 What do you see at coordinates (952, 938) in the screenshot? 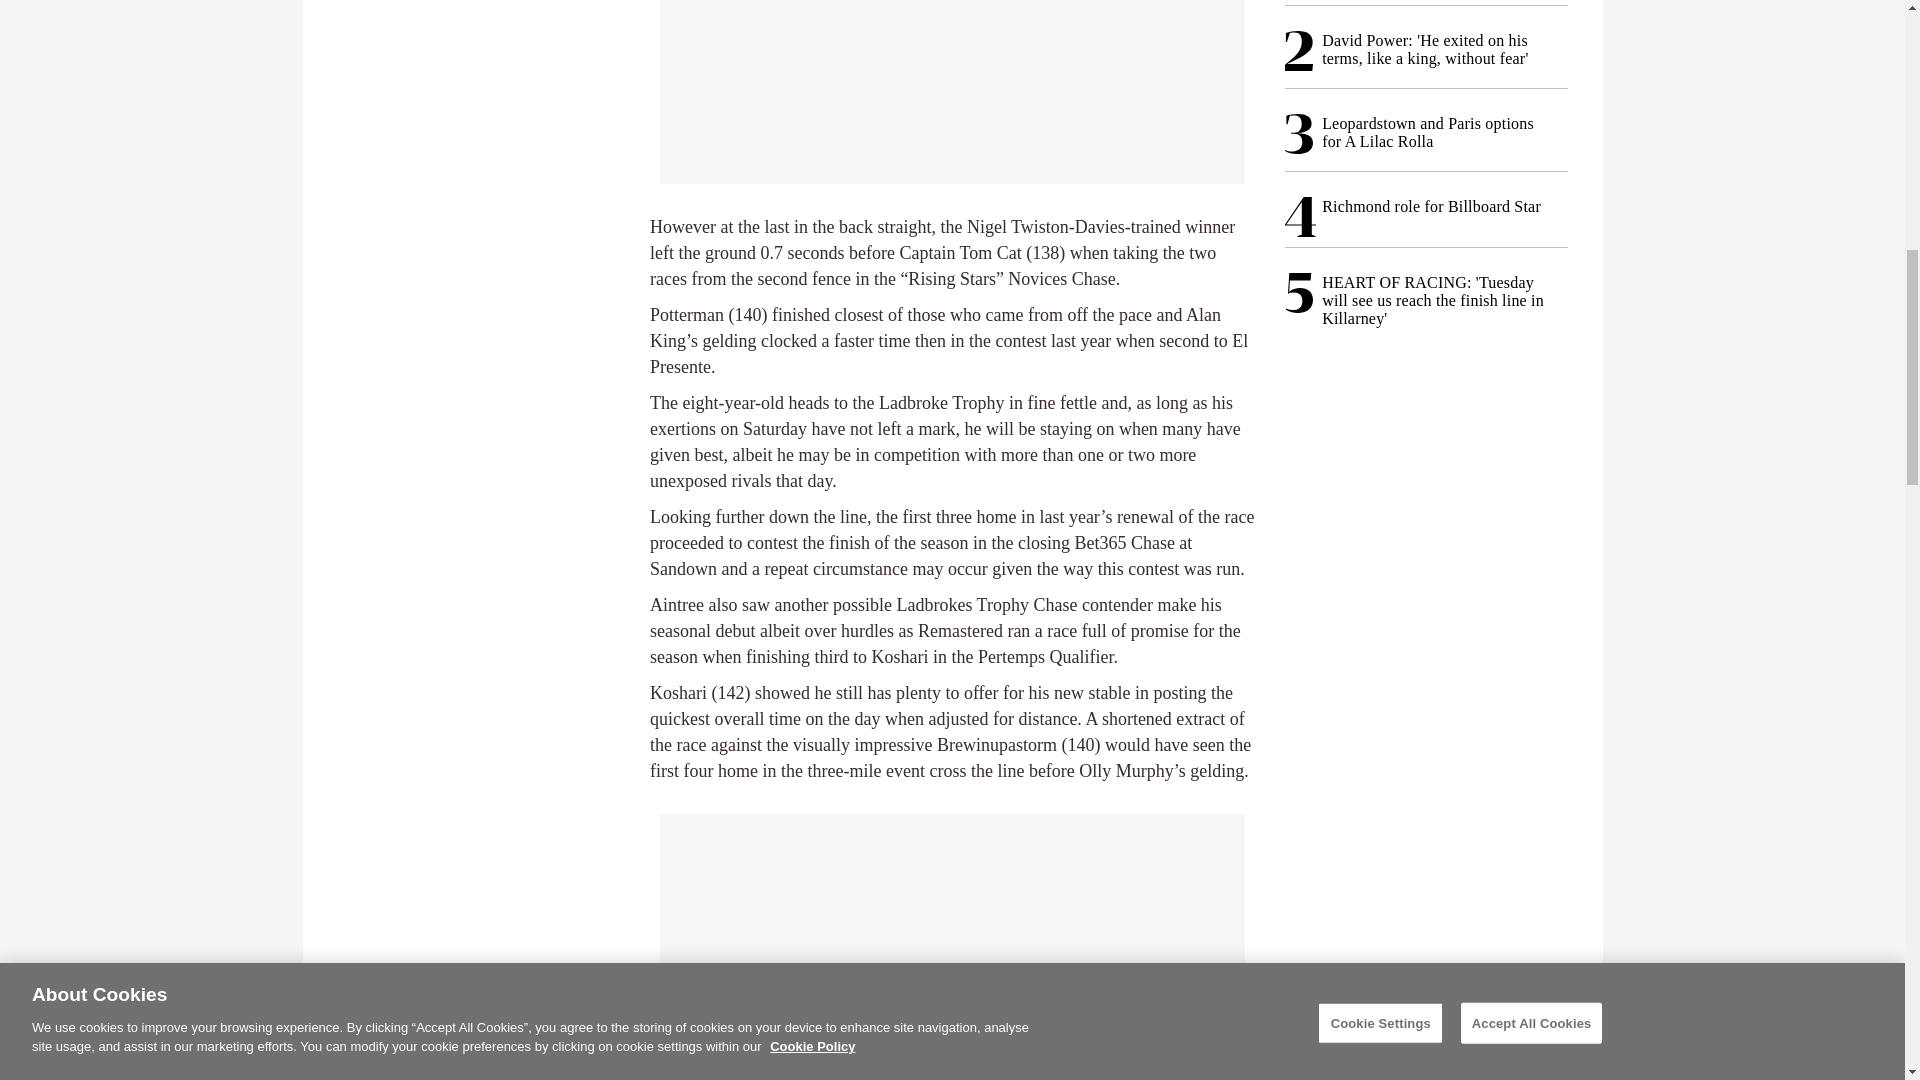
I see `3rd party ad content` at bounding box center [952, 938].